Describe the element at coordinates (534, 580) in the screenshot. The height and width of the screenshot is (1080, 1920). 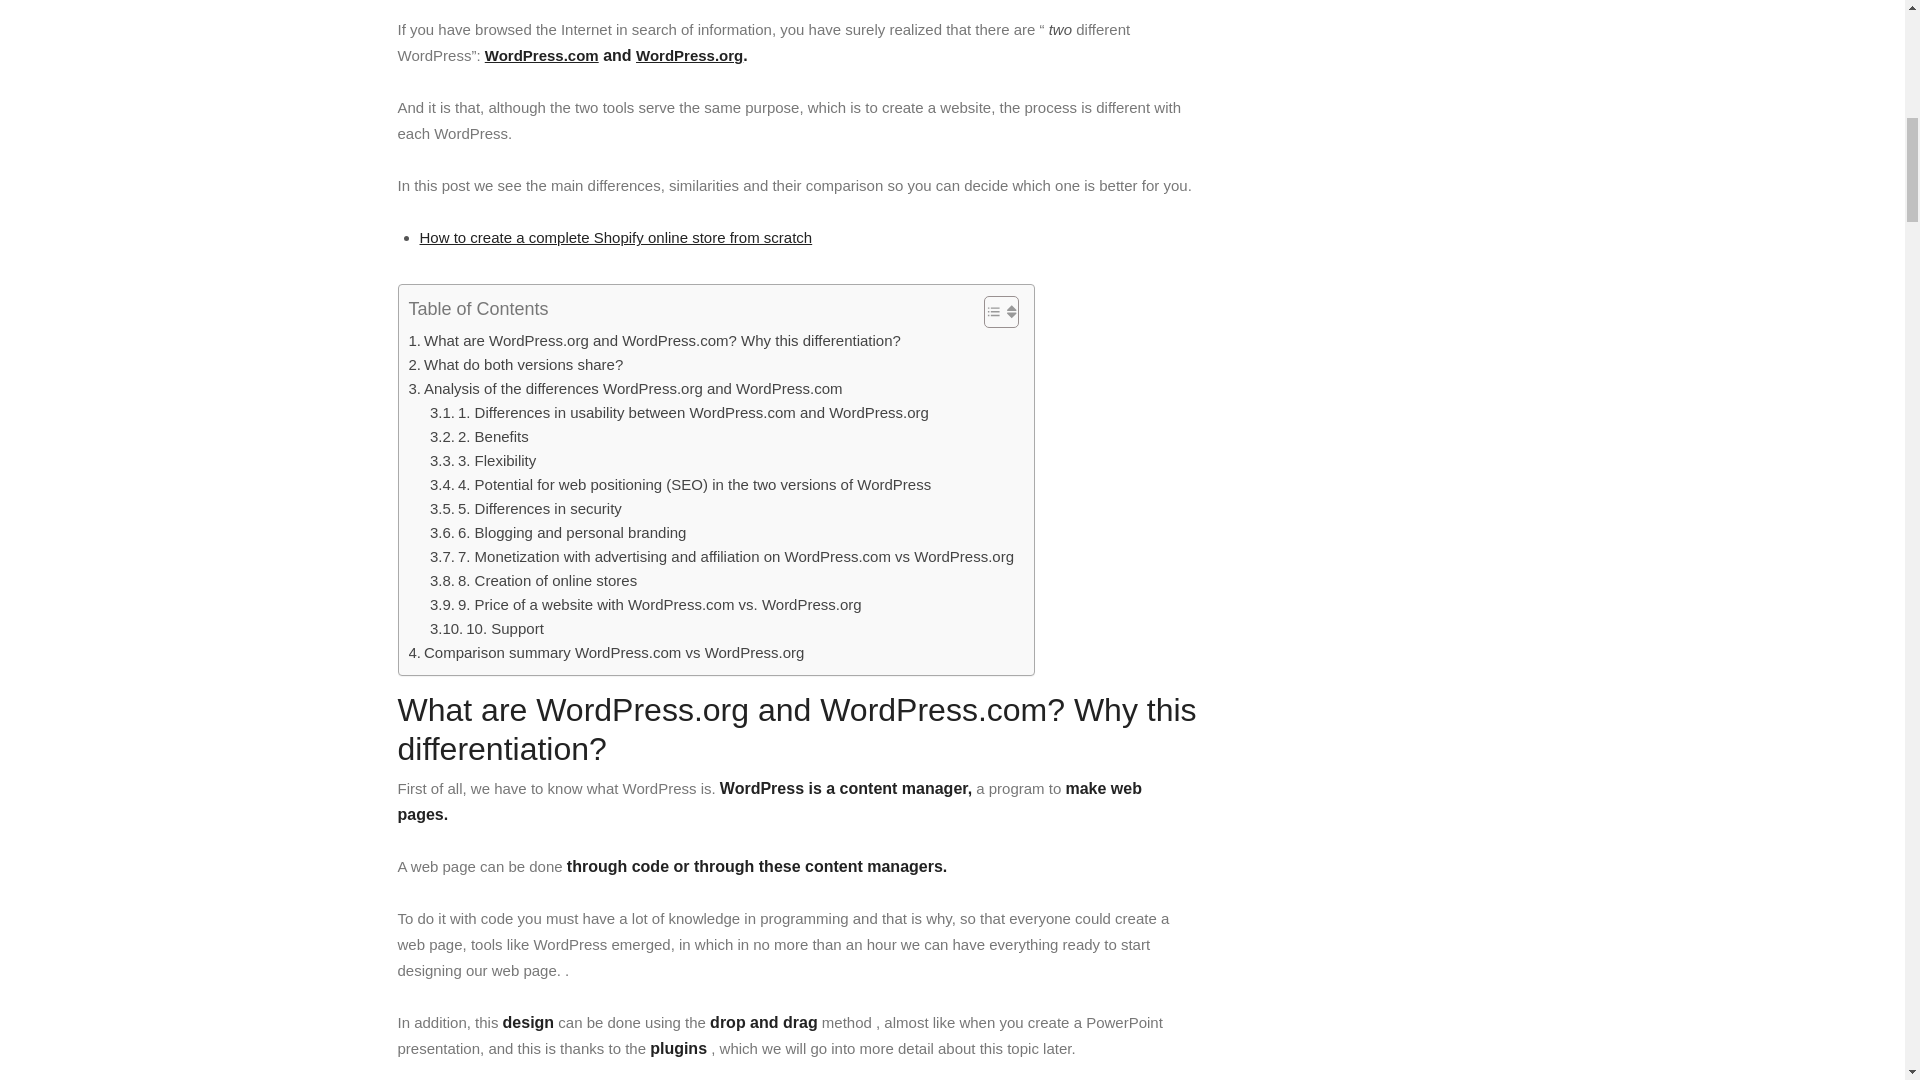
I see `8. Creation of online stores` at that location.